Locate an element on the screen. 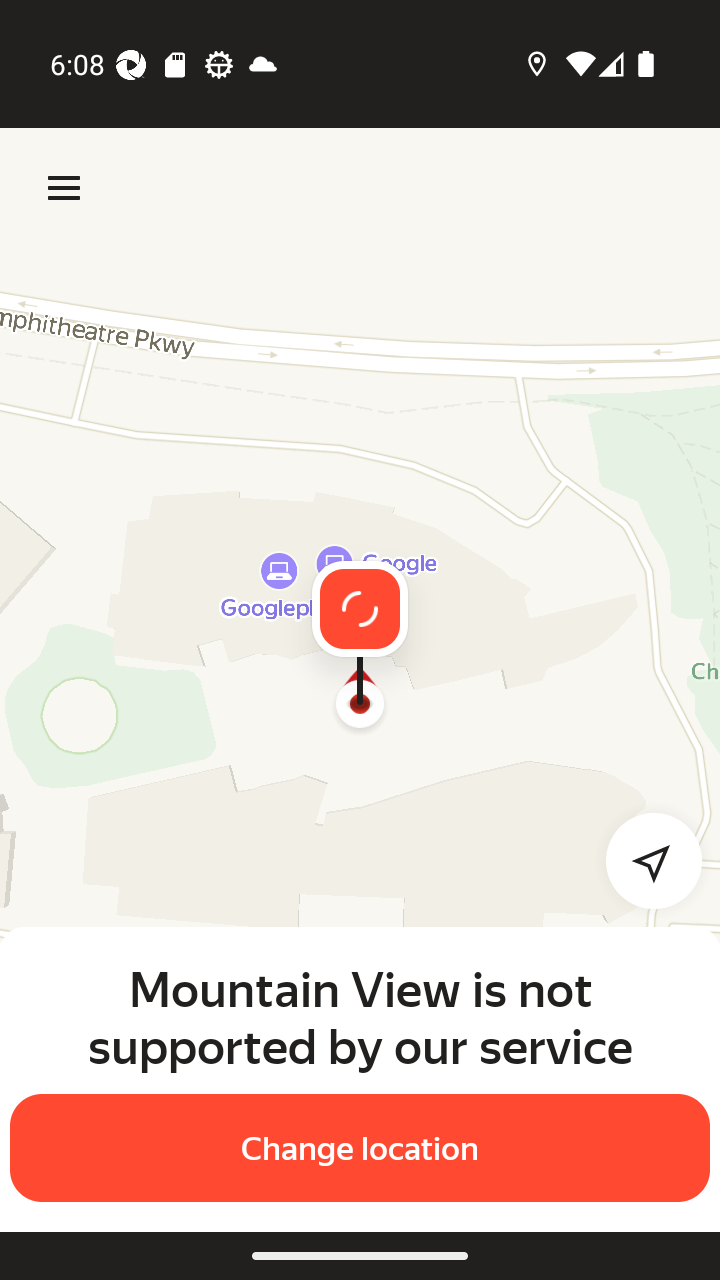 Image resolution: width=720 pixels, height=1280 pixels. Detect my location is located at coordinates (642, 860).